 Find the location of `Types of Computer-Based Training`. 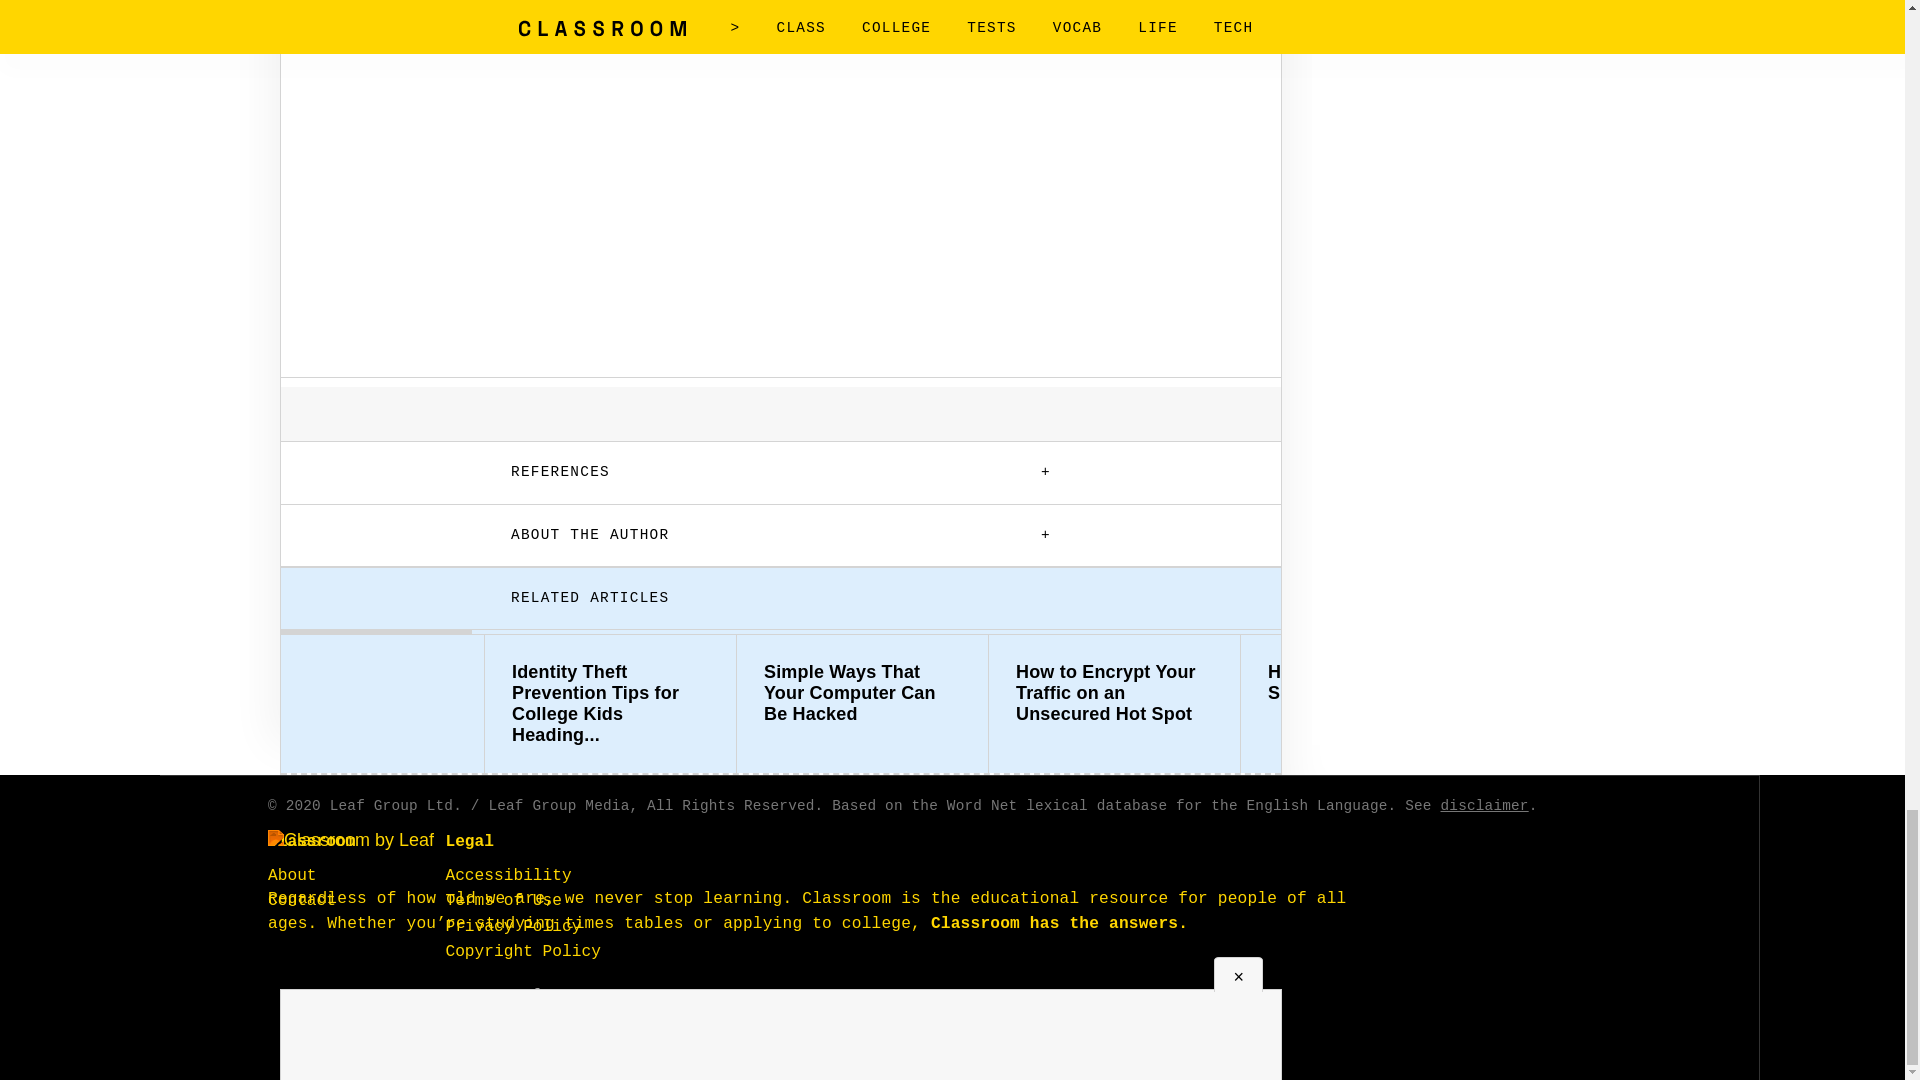

Types of Computer-Based Training is located at coordinates (1618, 683).